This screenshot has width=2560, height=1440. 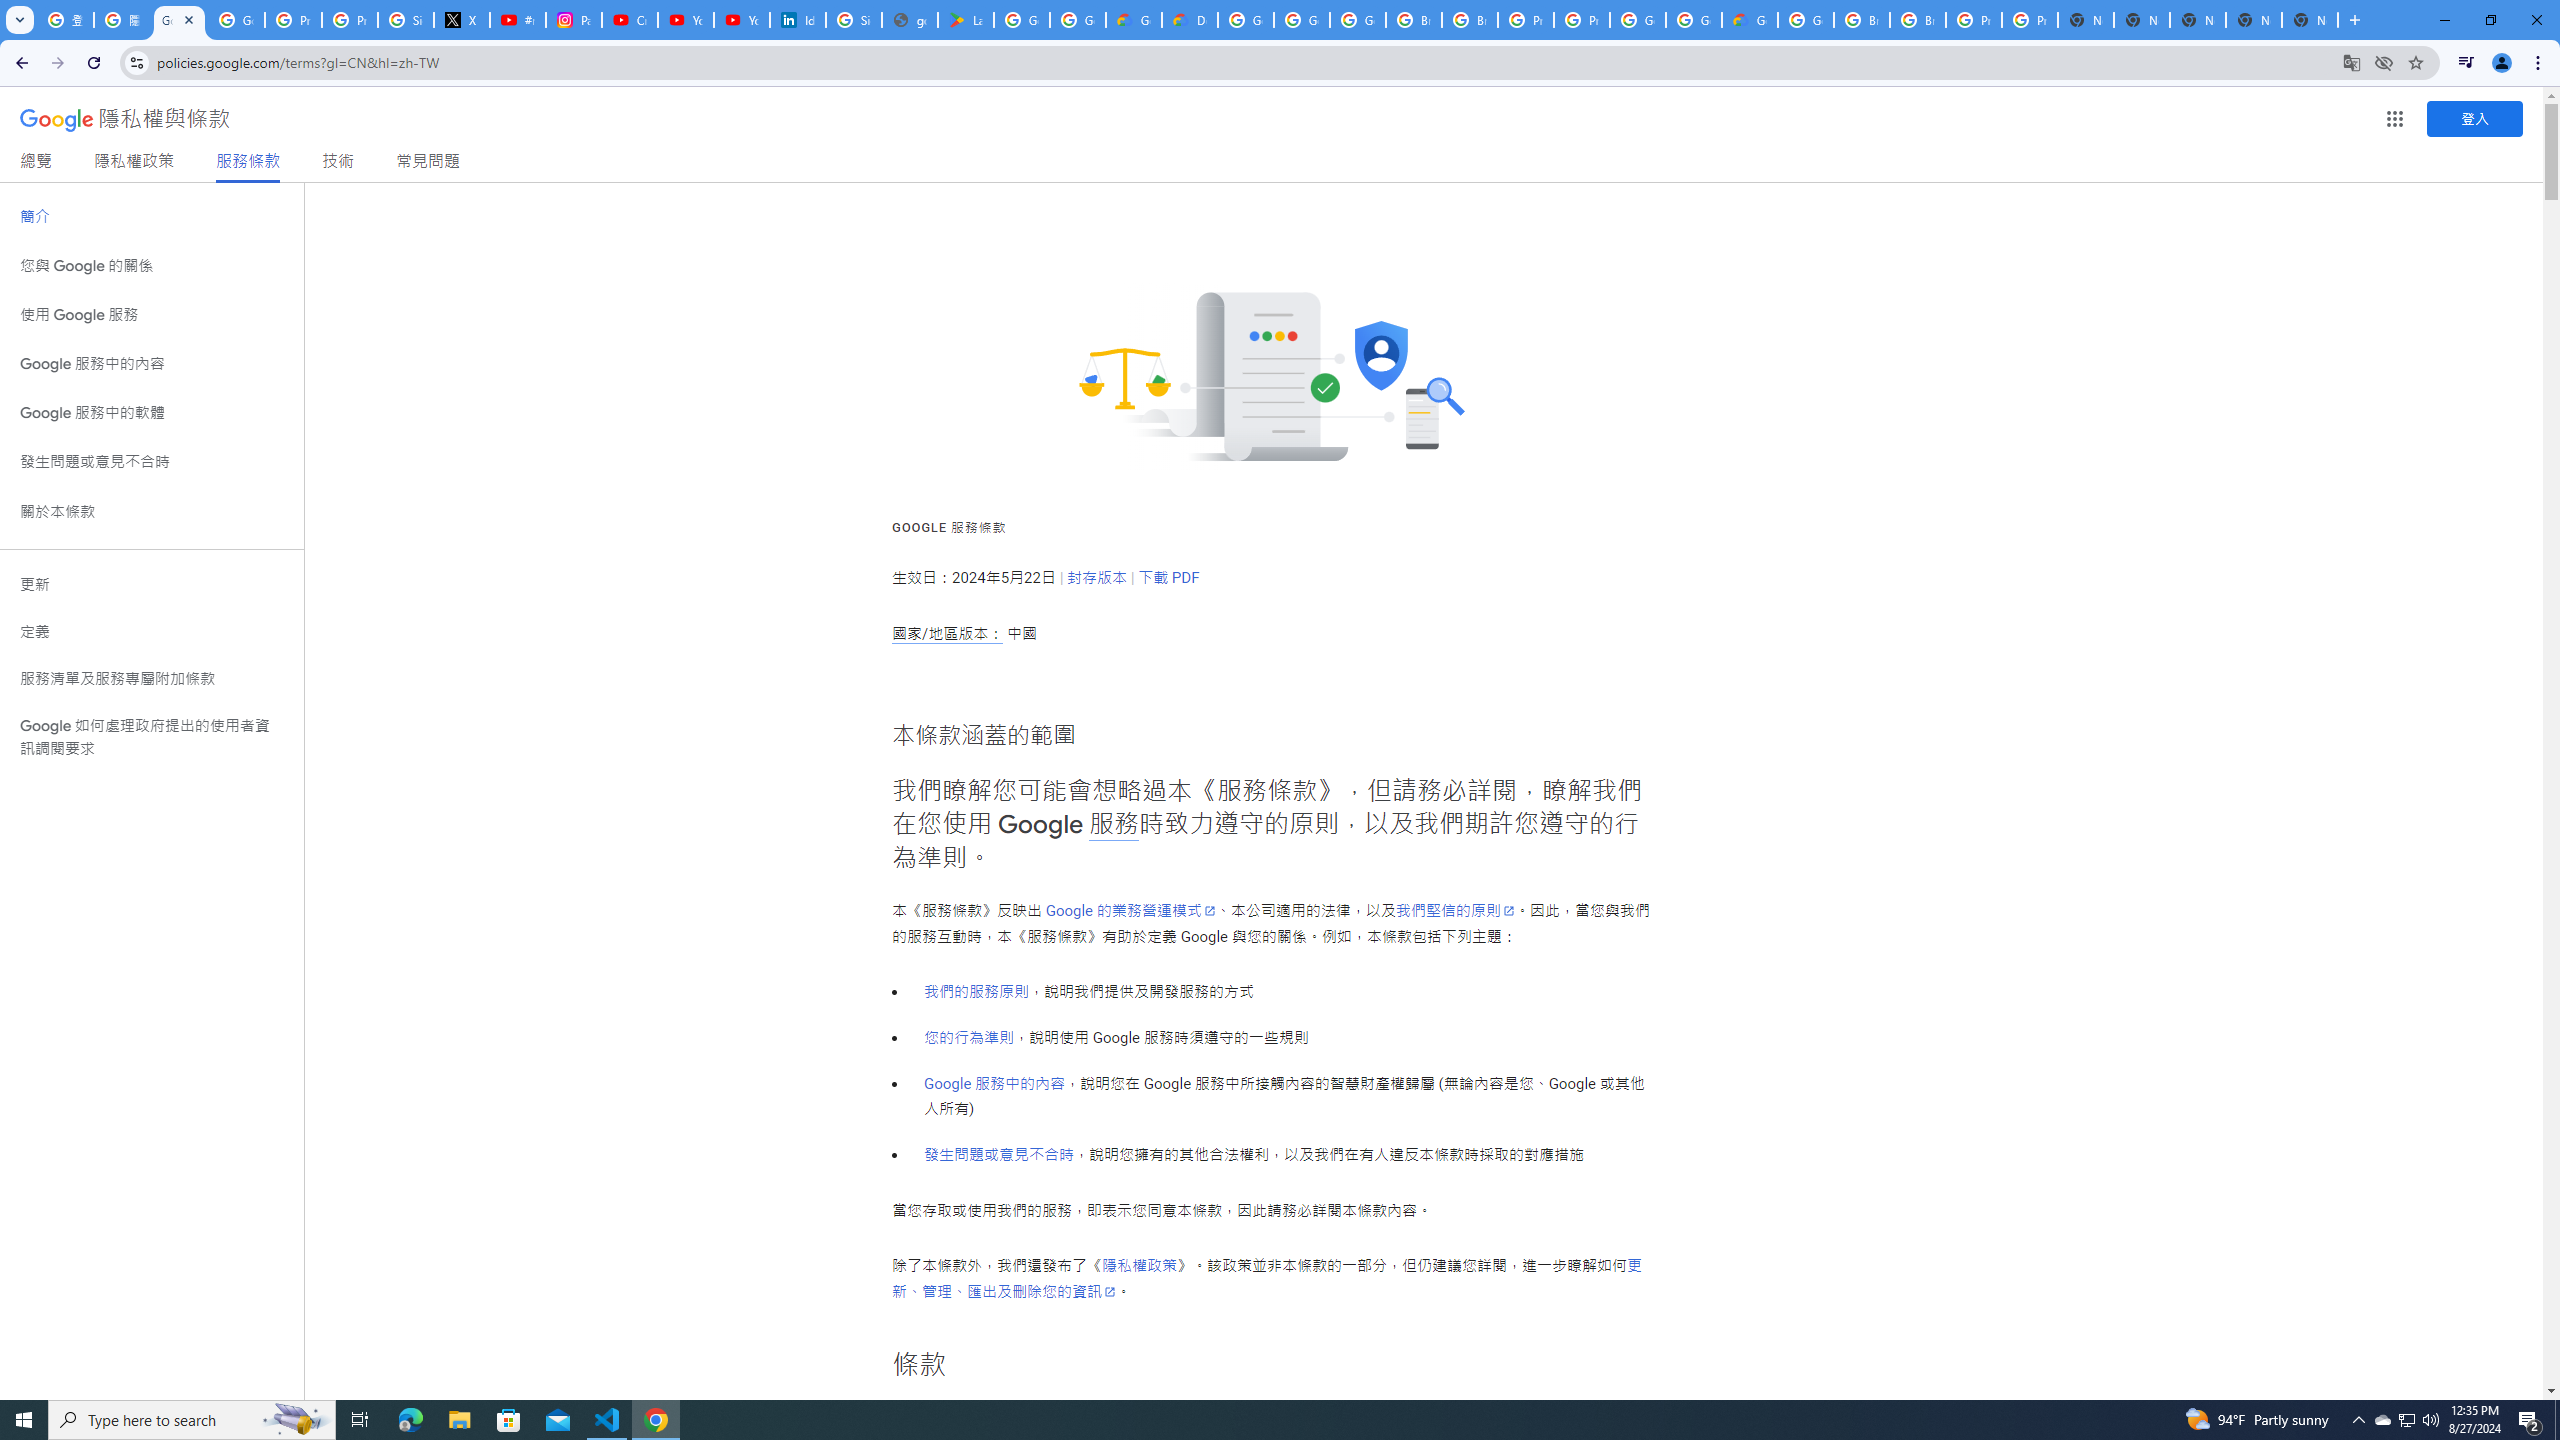 I want to click on Google Cloud Platform, so click(x=1637, y=20).